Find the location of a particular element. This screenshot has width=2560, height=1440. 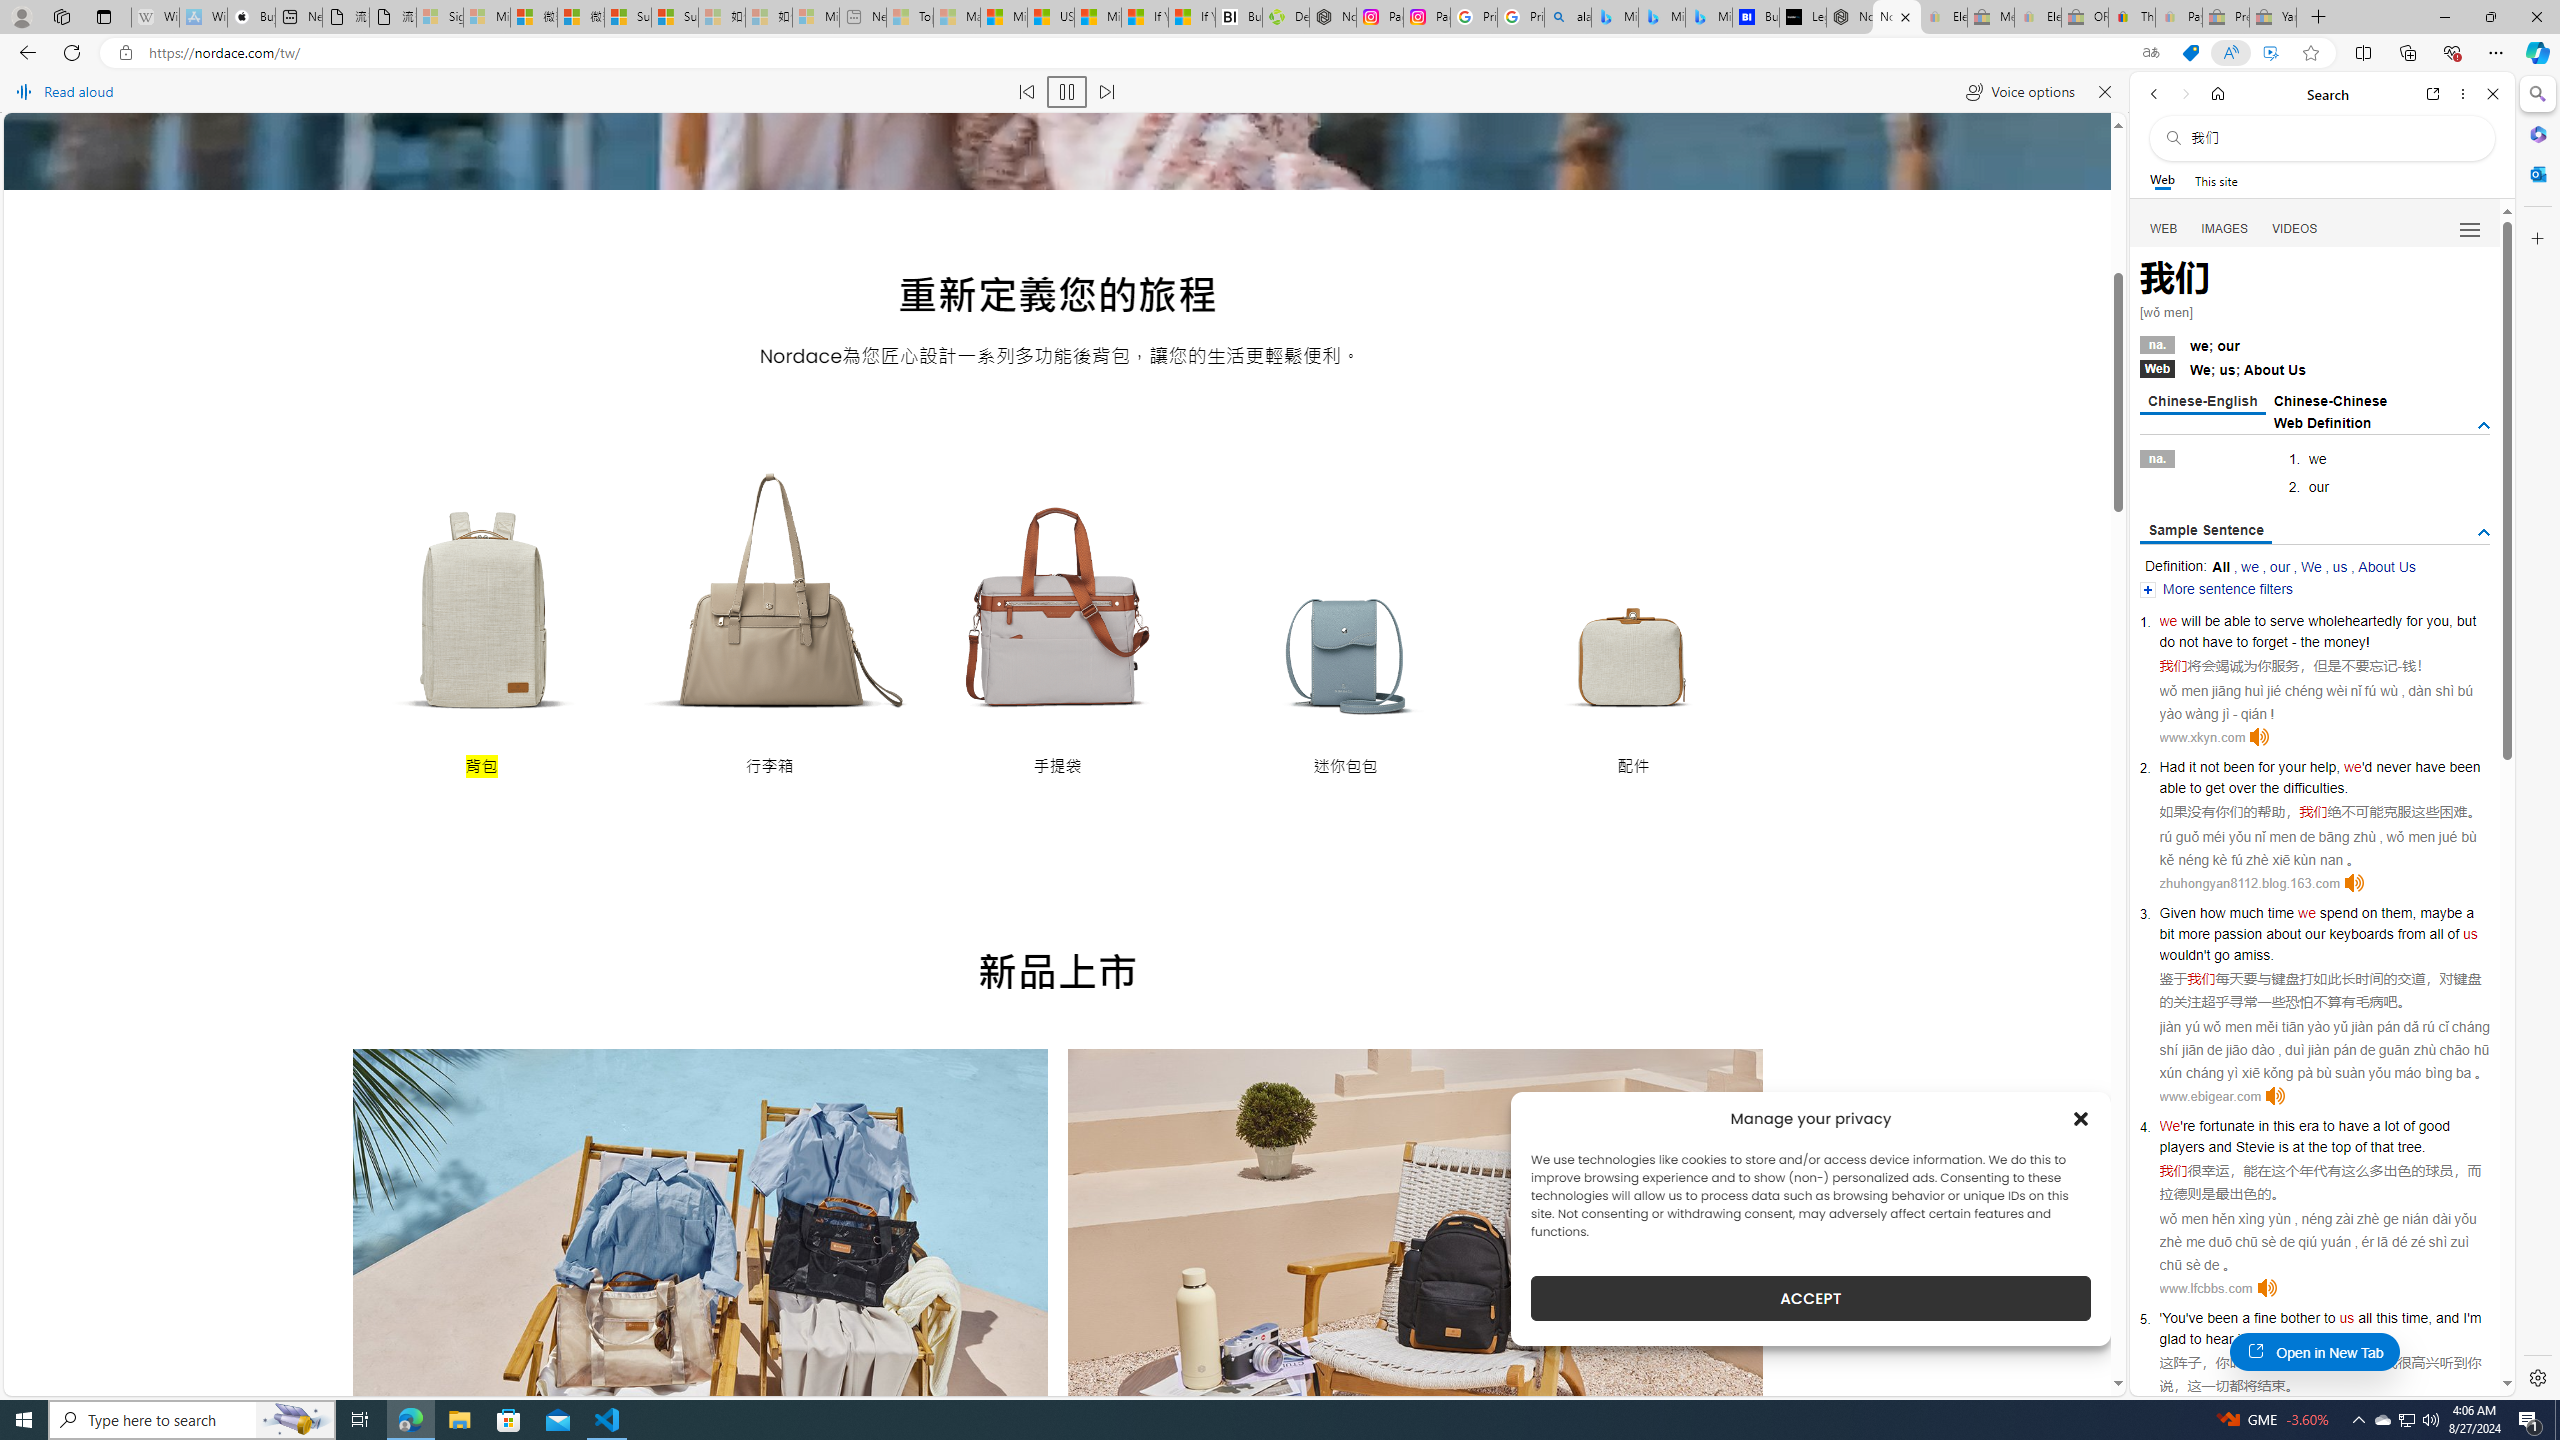

keyboards is located at coordinates (2361, 933).